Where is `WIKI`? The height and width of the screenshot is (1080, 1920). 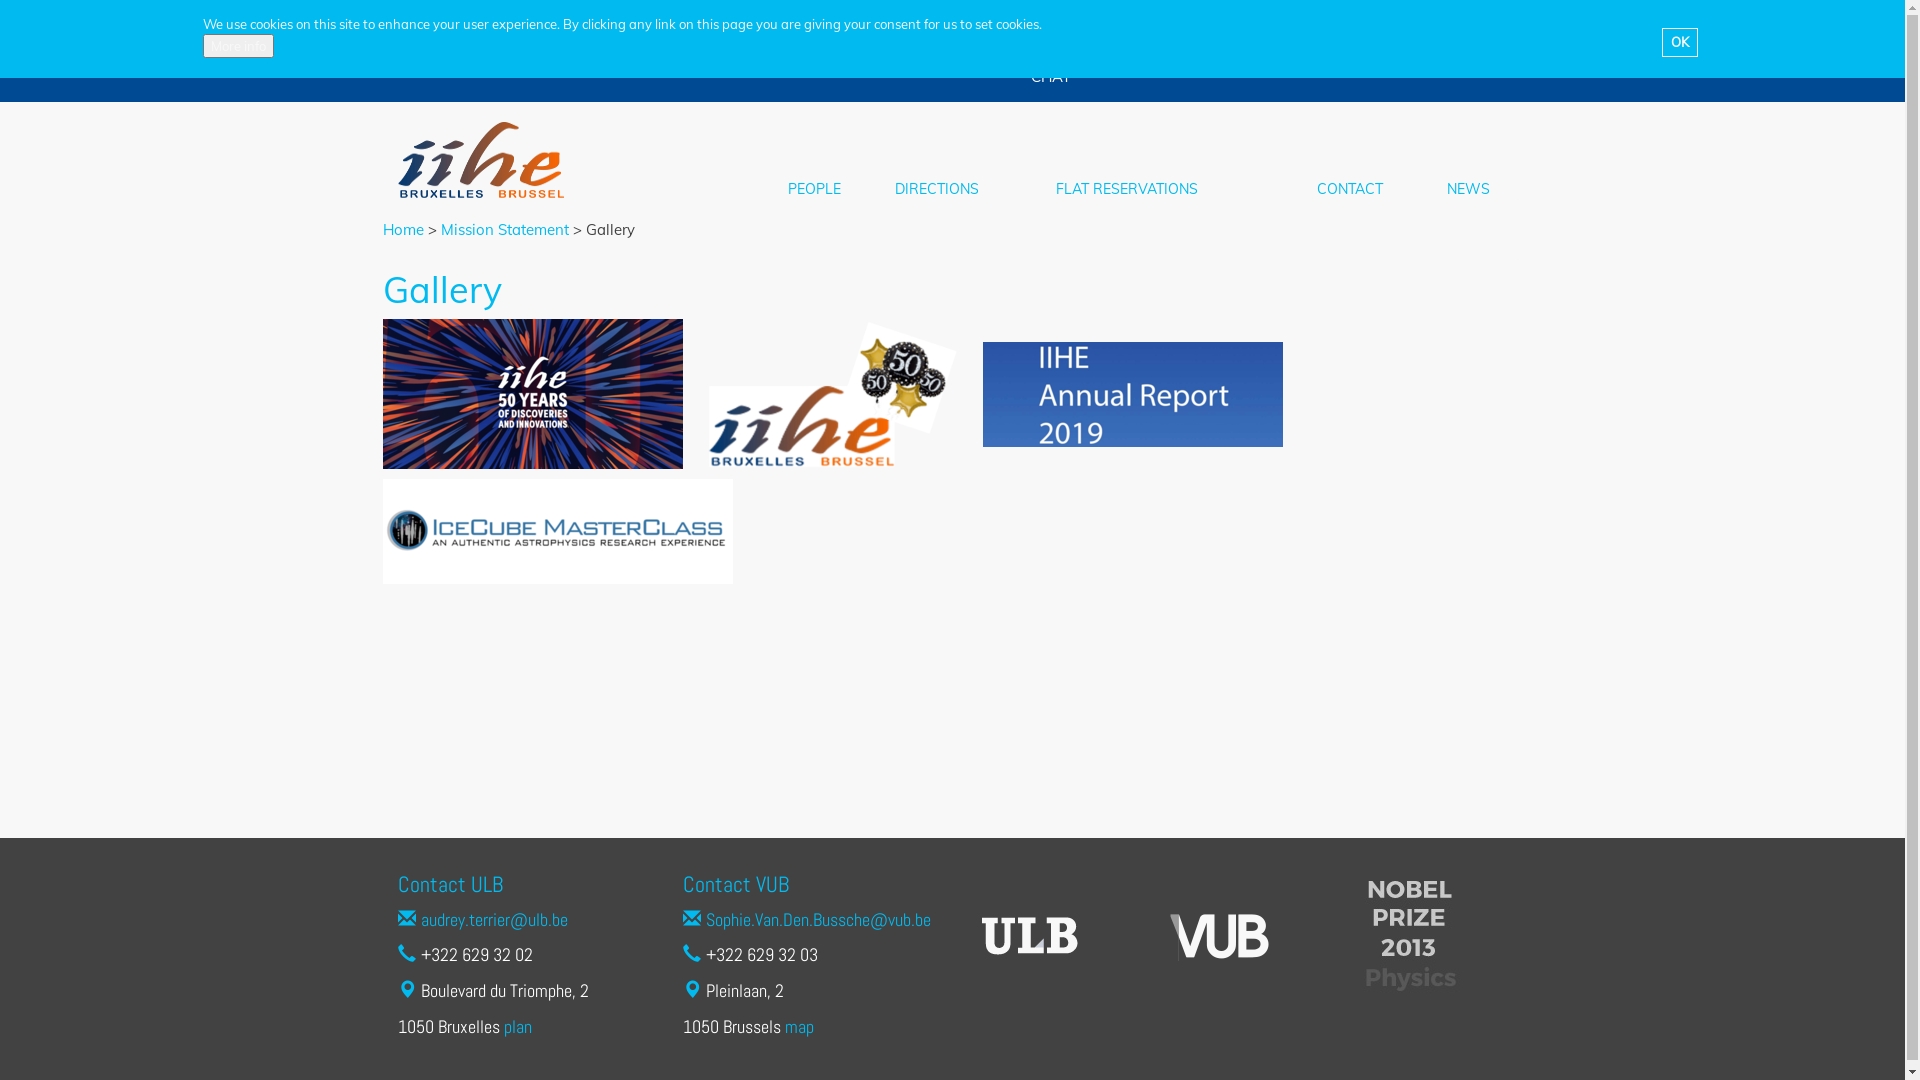
WIKI is located at coordinates (1132, 26).